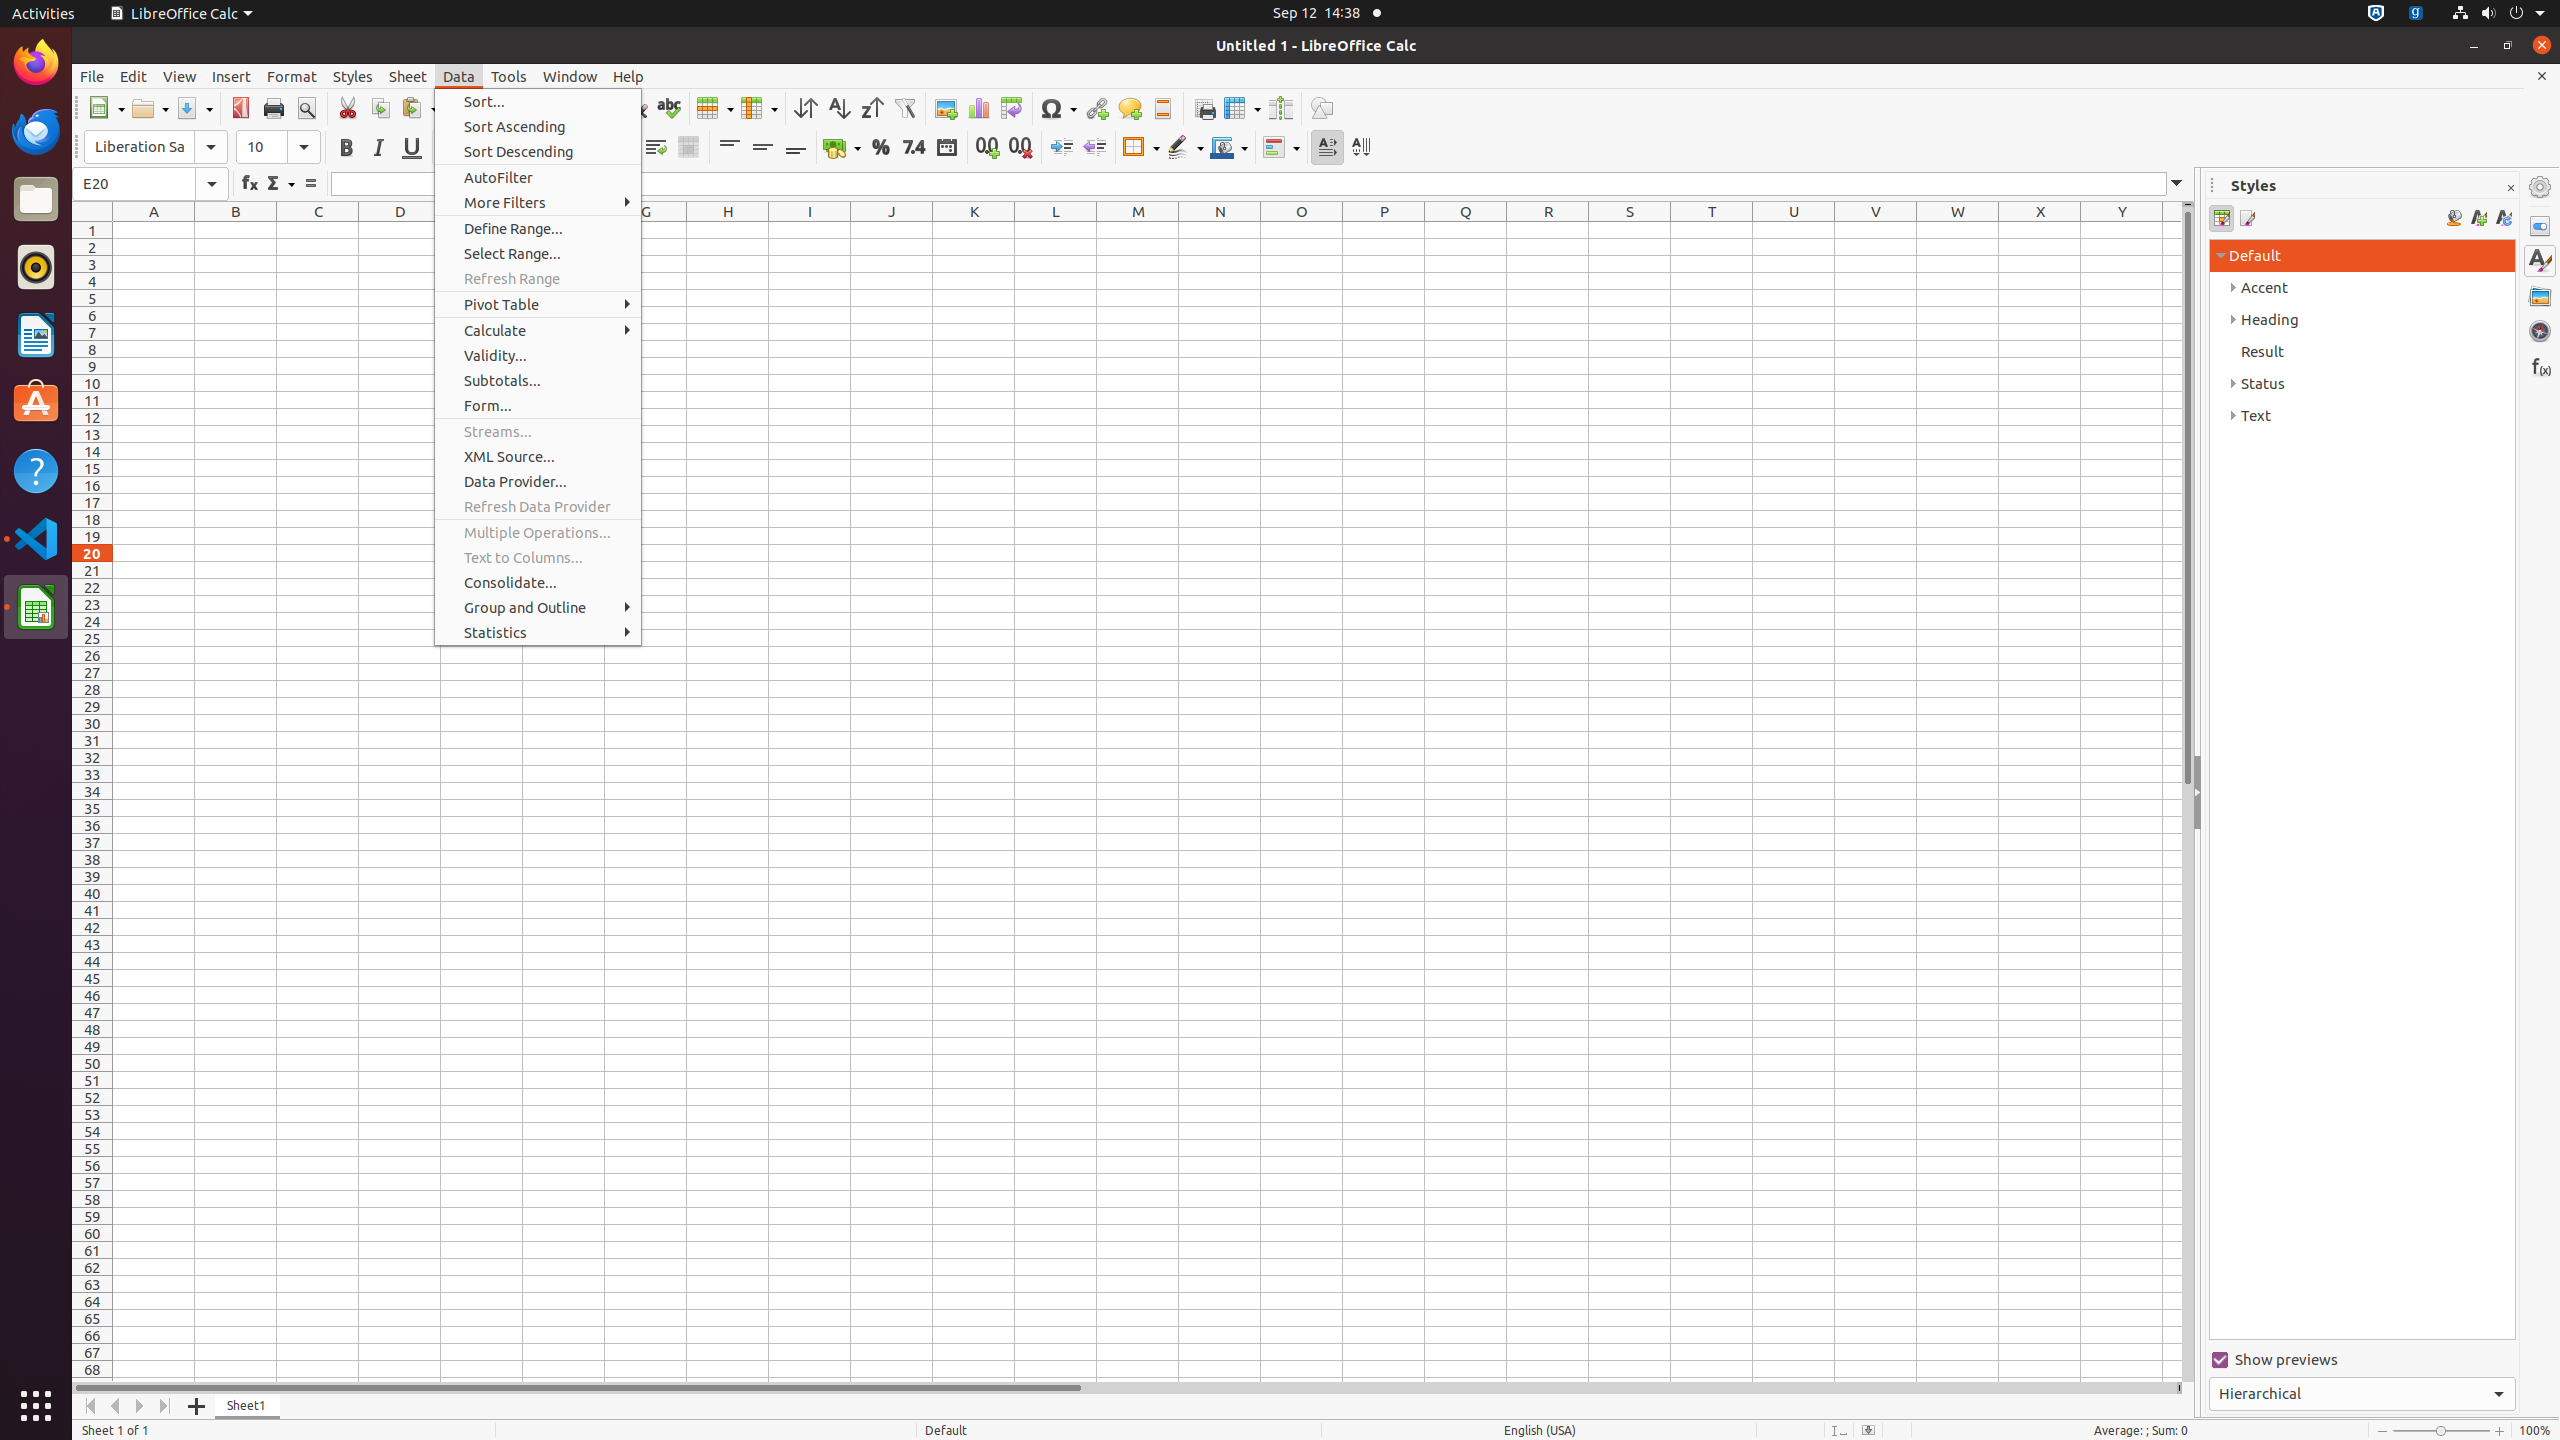 Image resolution: width=2560 pixels, height=1440 pixels. What do you see at coordinates (36, 267) in the screenshot?
I see `Rhythmbox` at bounding box center [36, 267].